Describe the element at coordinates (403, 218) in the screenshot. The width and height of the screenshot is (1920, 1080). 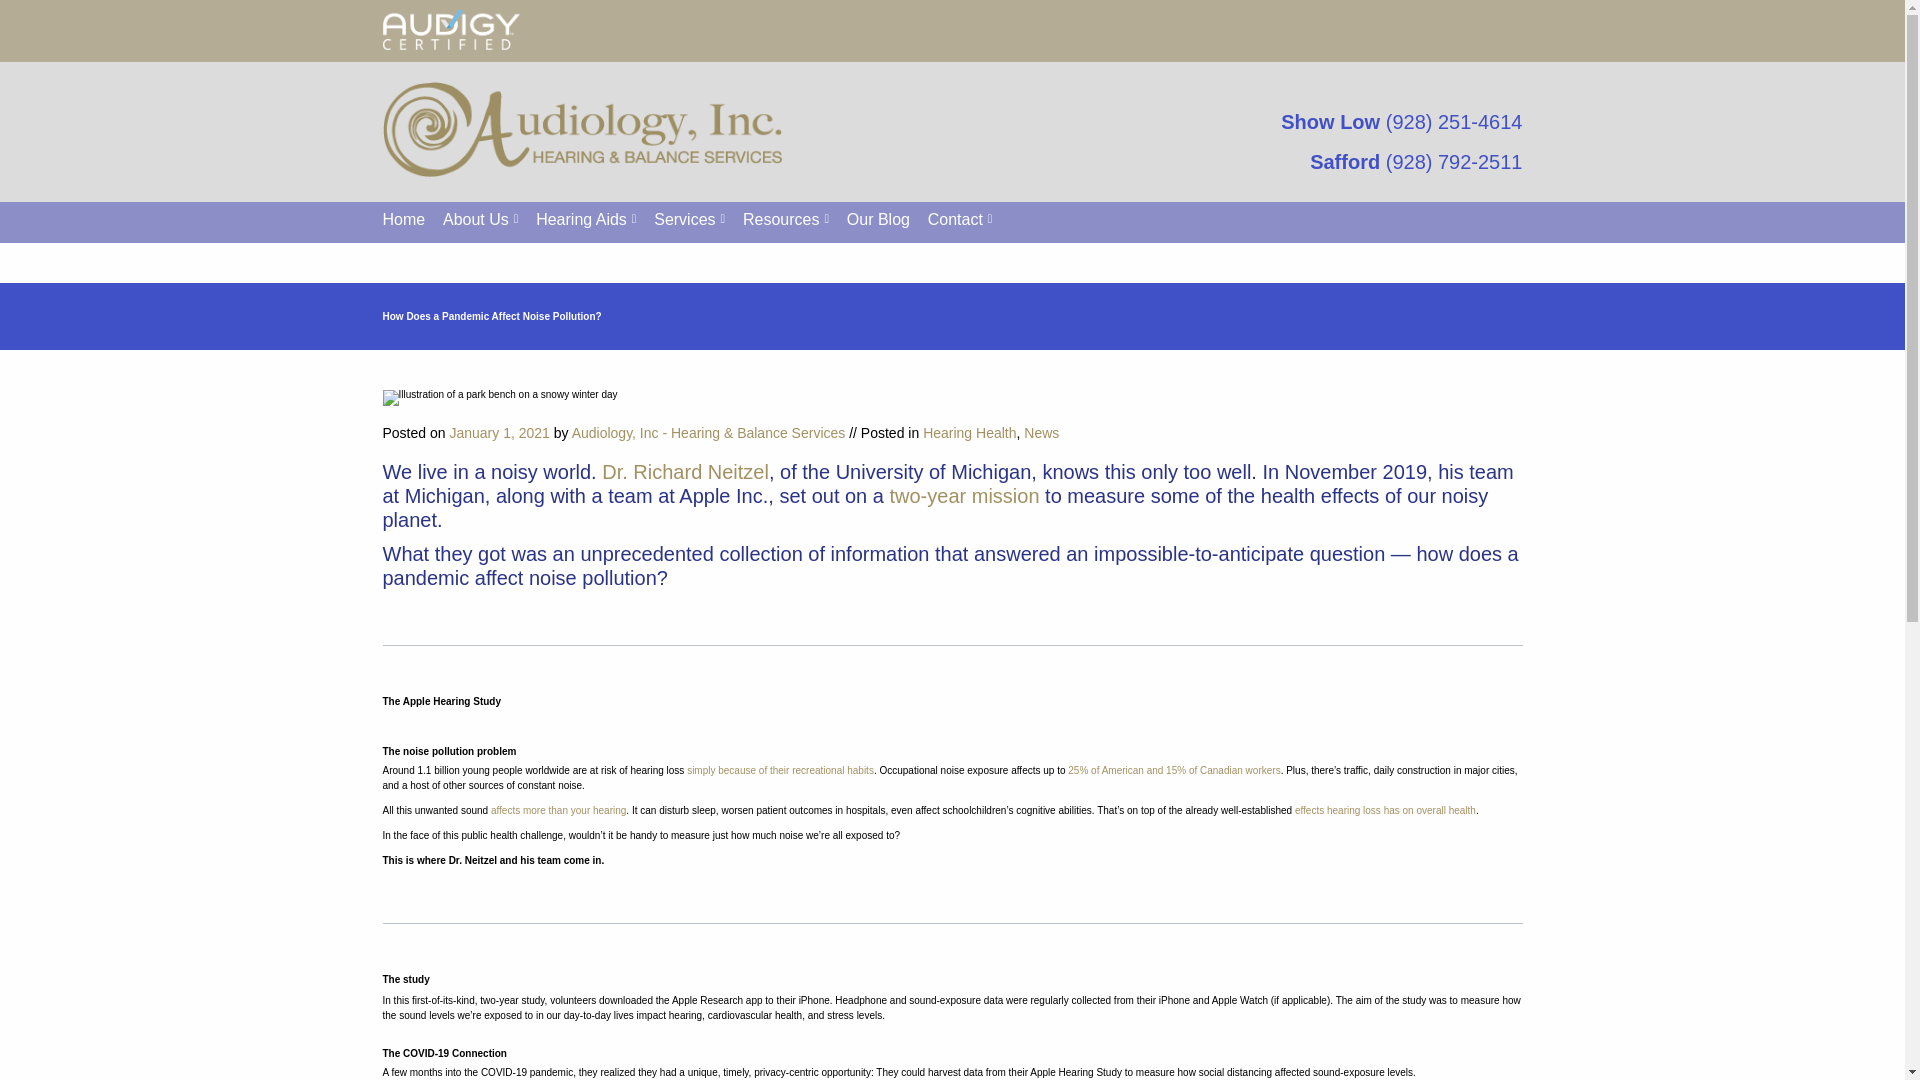
I see `Home` at that location.